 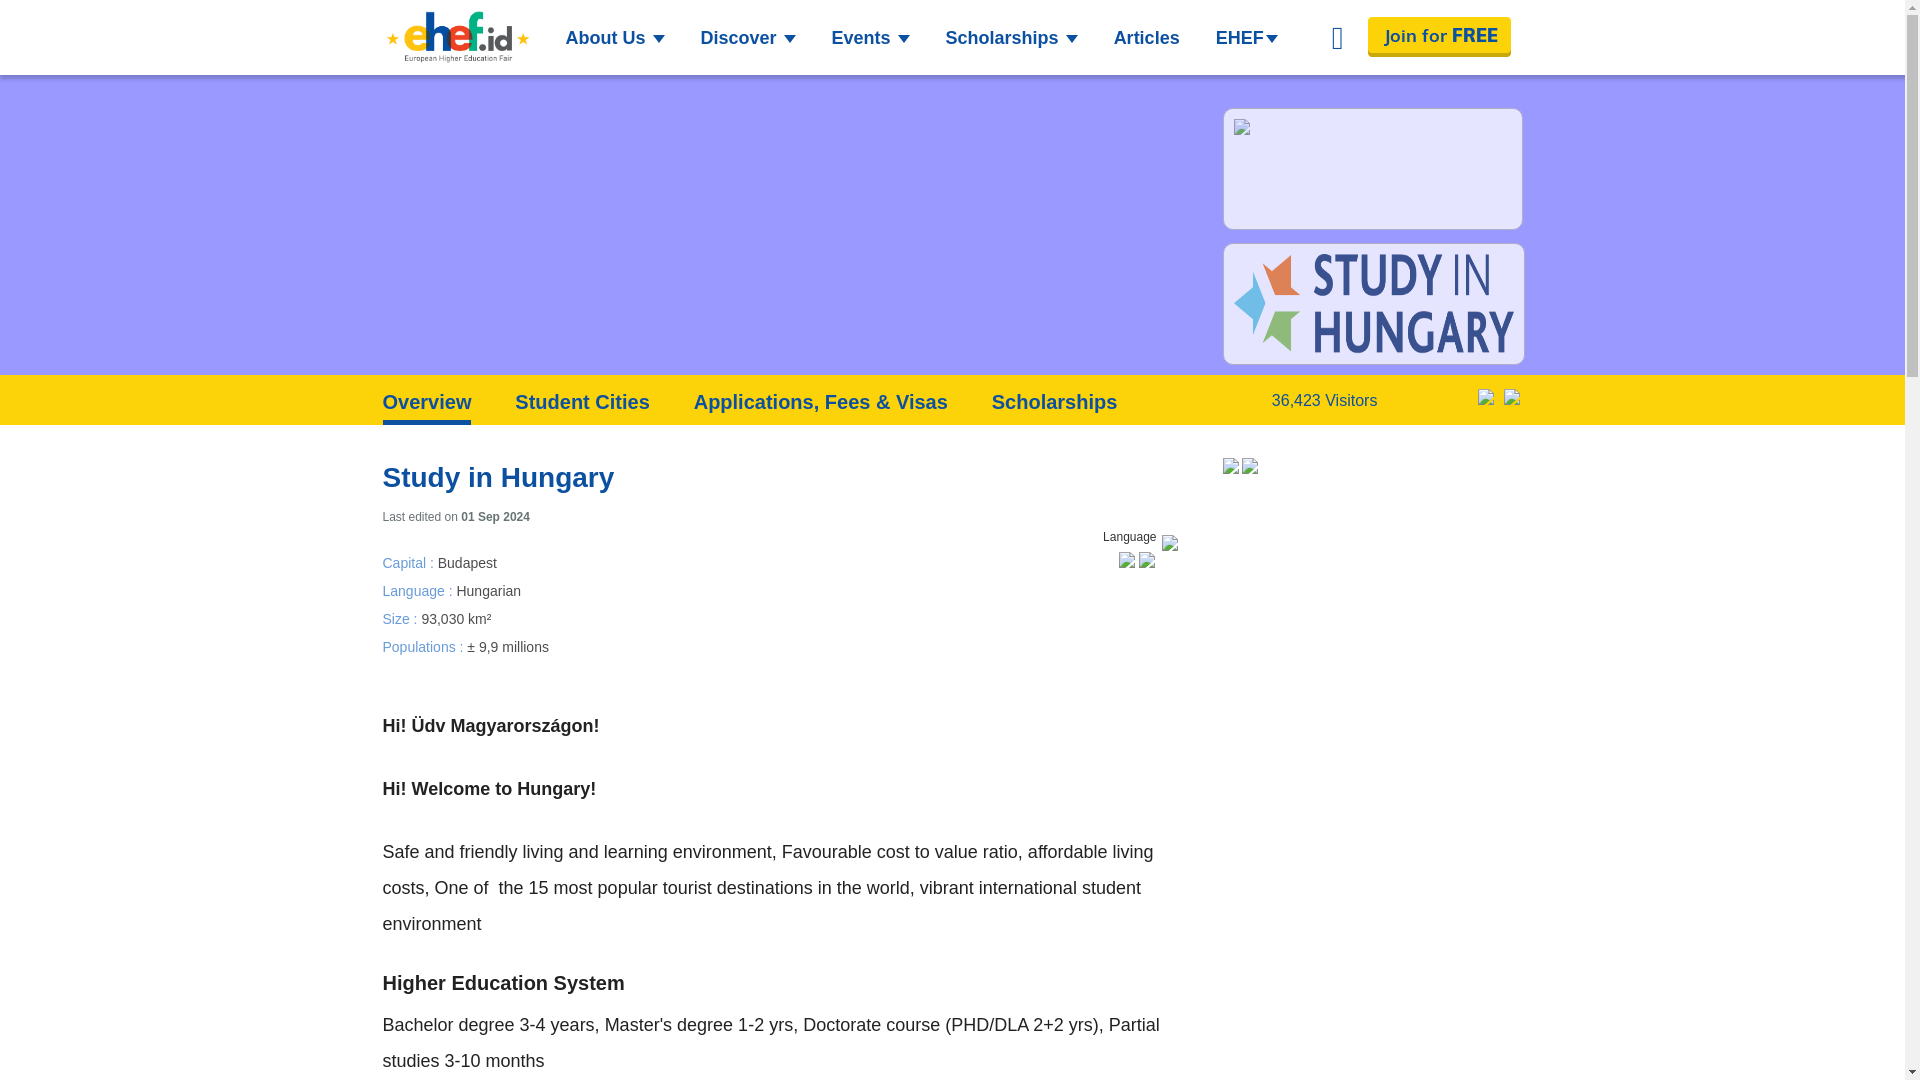 What do you see at coordinates (426, 407) in the screenshot?
I see `Overview` at bounding box center [426, 407].